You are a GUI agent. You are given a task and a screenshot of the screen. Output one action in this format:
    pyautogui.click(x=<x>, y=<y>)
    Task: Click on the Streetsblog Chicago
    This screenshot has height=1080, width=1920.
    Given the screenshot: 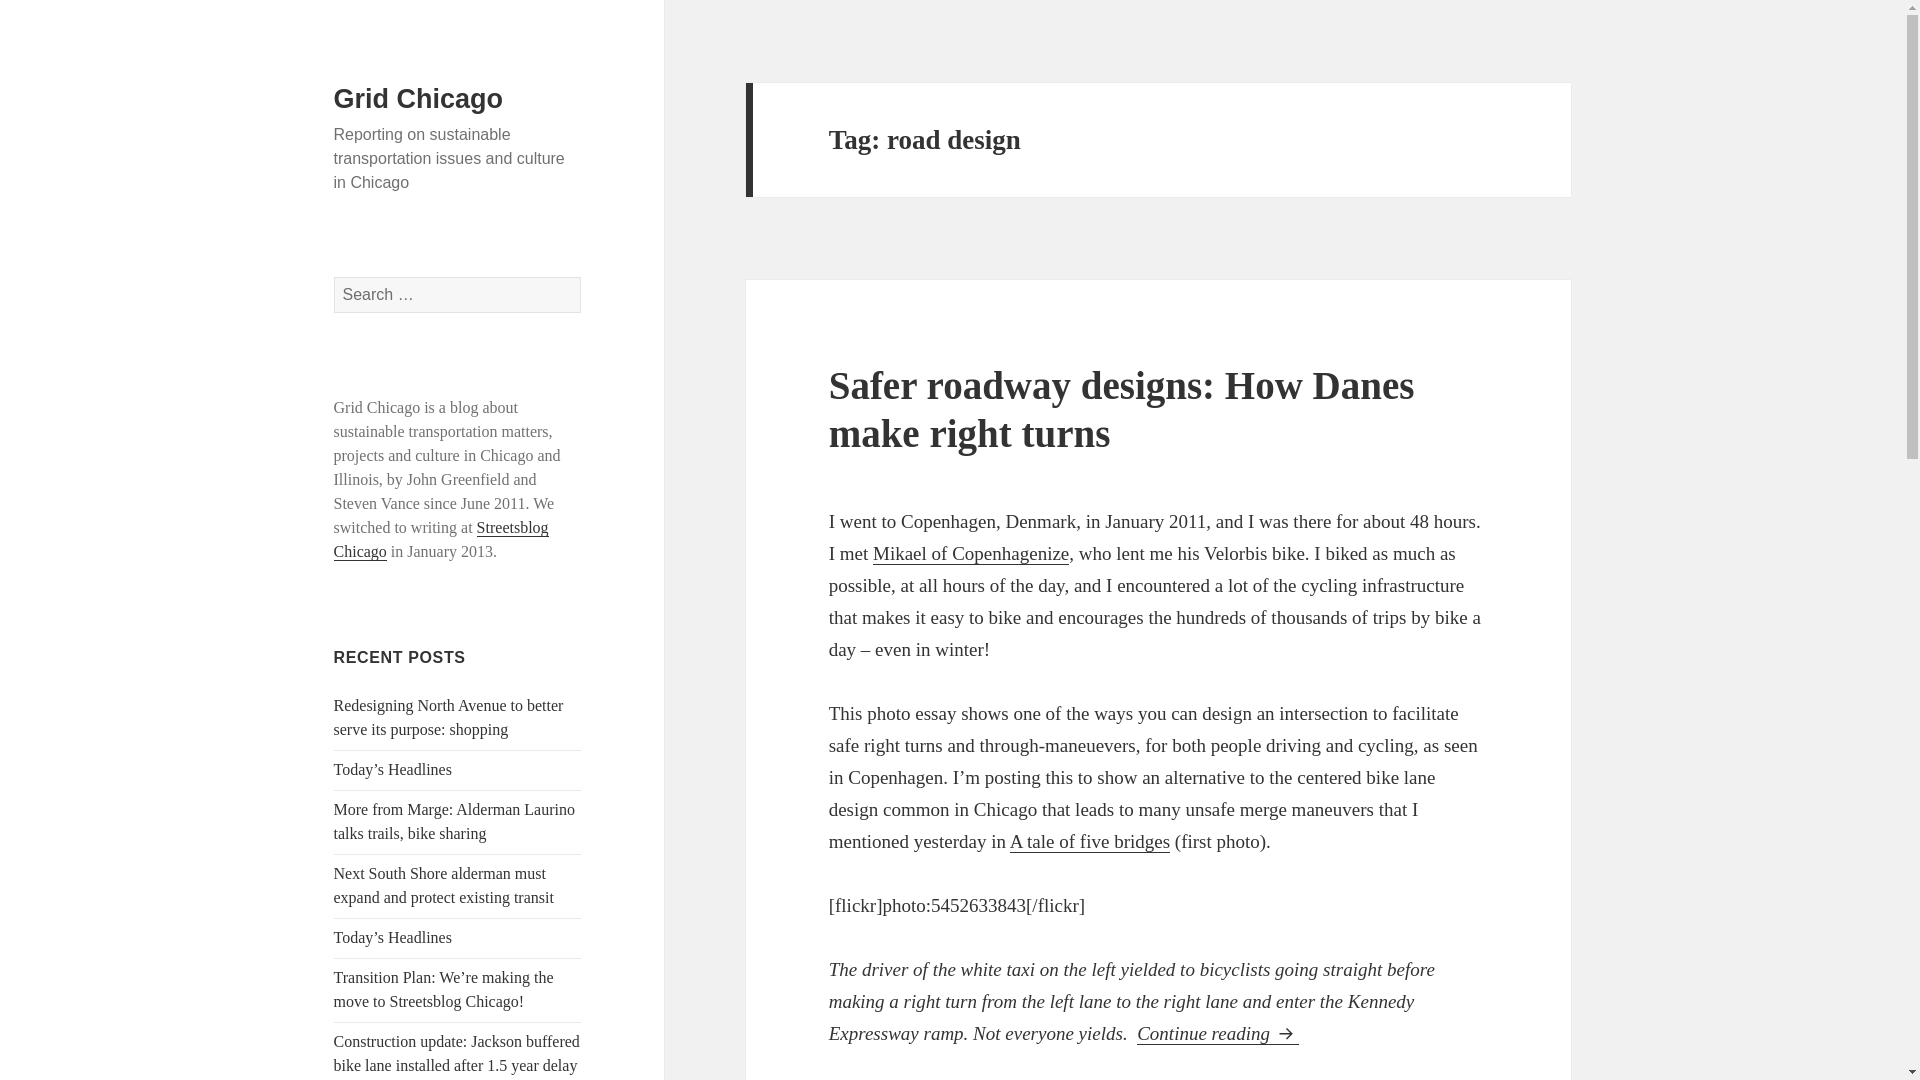 What is the action you would take?
    pyautogui.click(x=442, y=540)
    